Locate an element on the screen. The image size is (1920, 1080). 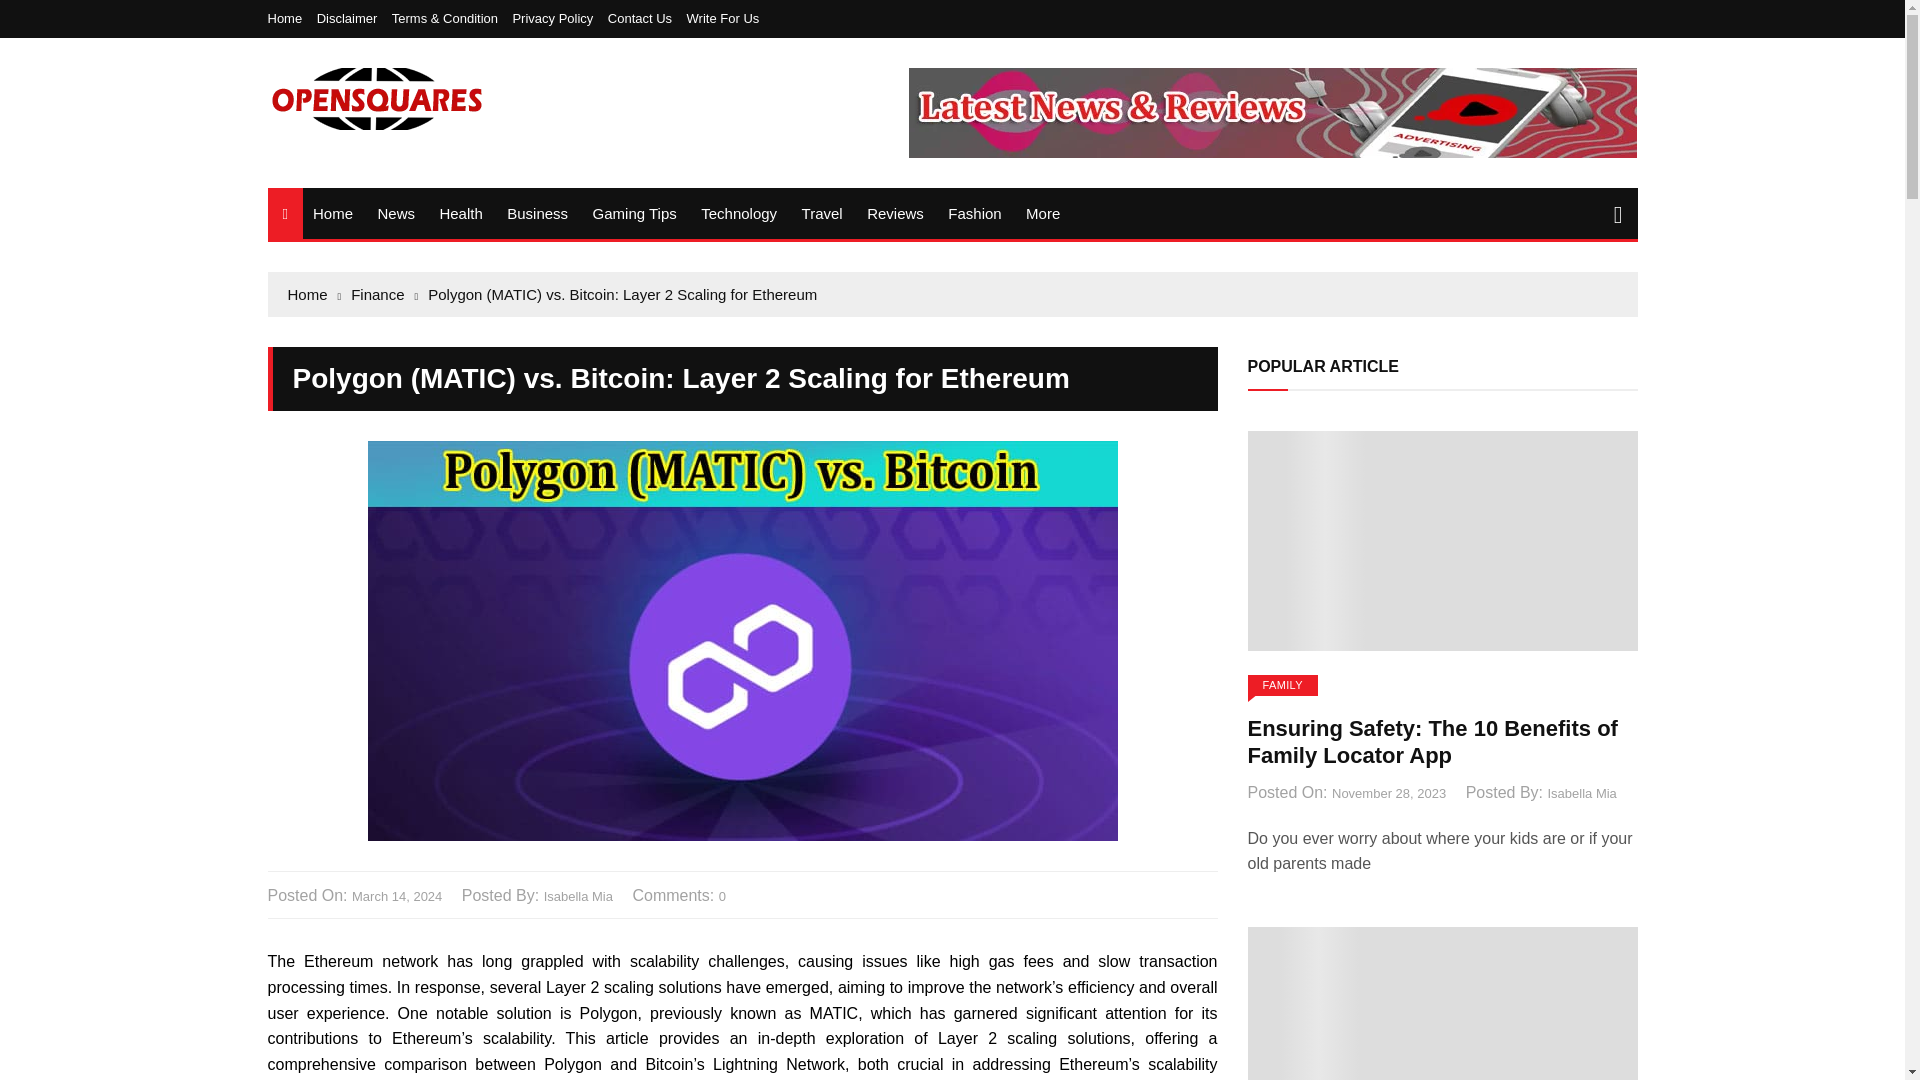
Contact Us is located at coordinates (644, 18).